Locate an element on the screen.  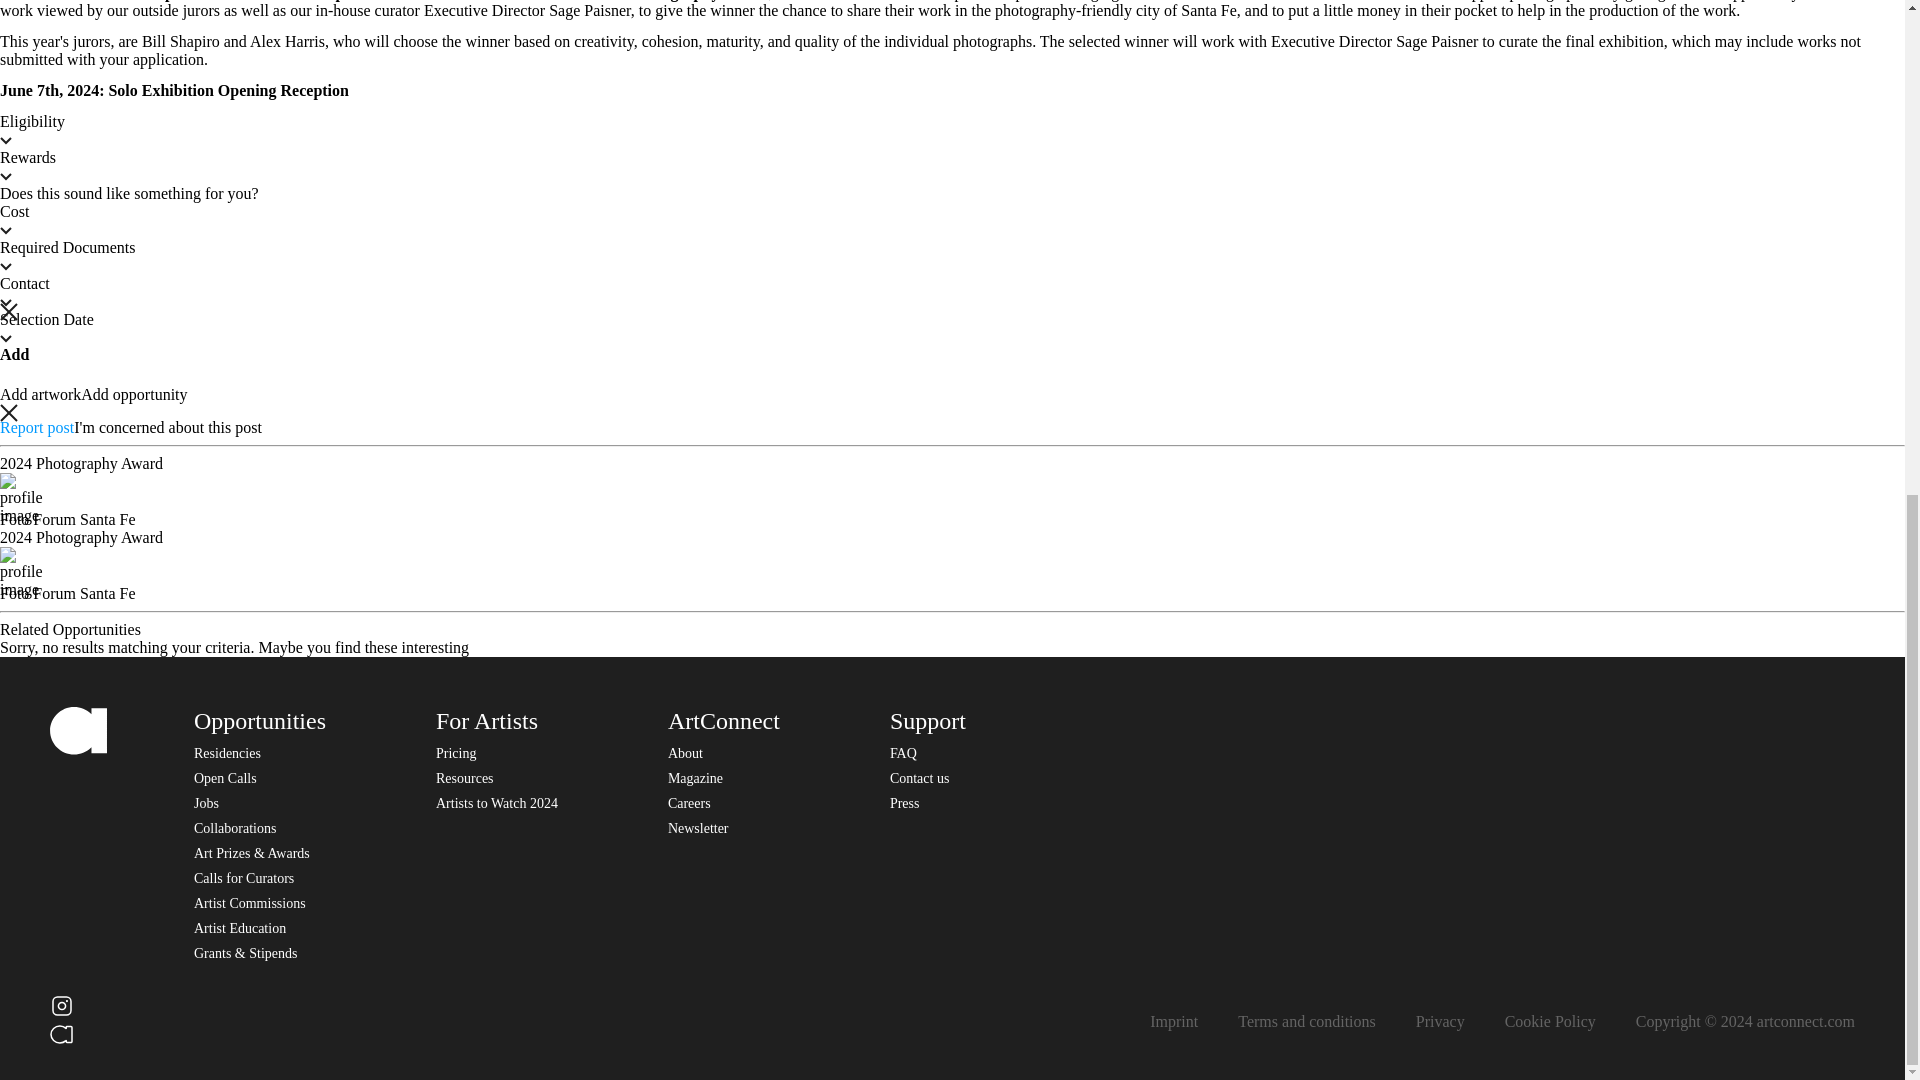
Report post is located at coordinates (37, 428).